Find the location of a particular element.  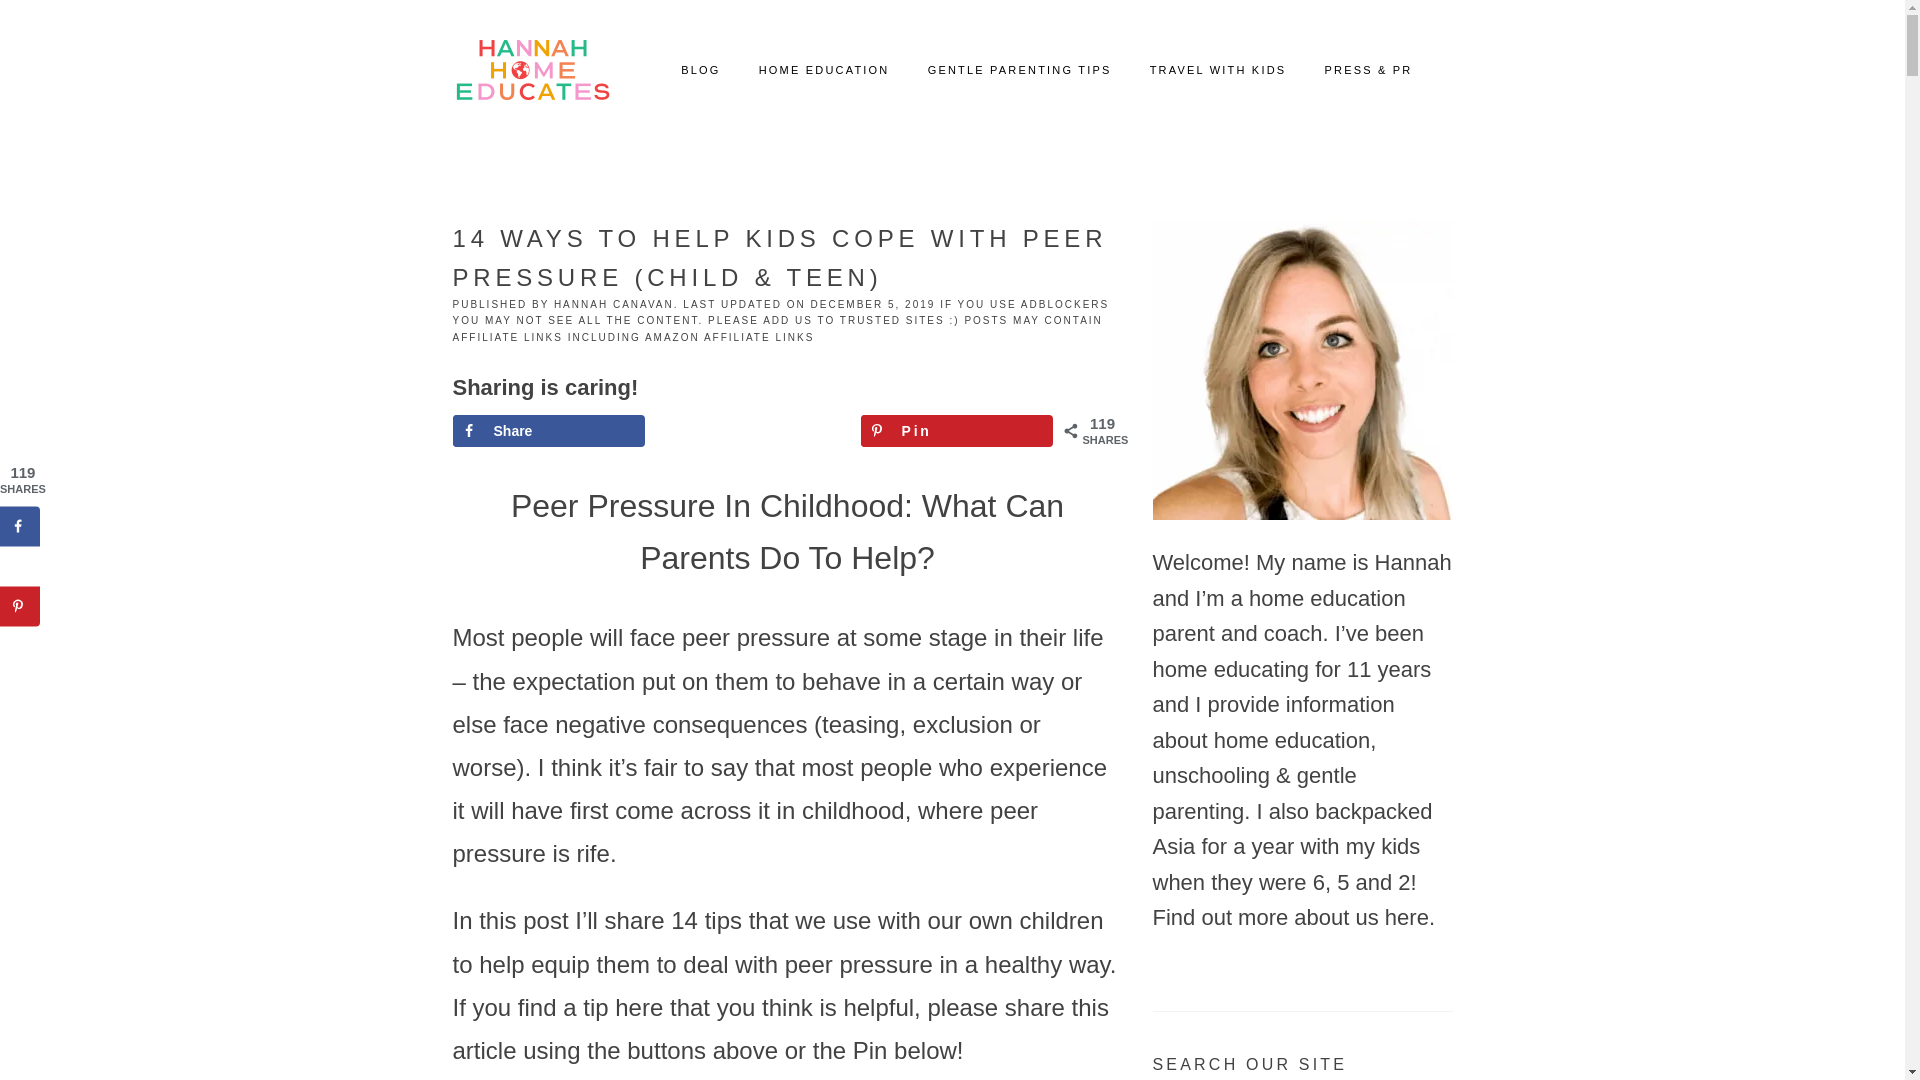

about us here. is located at coordinates (1364, 917).